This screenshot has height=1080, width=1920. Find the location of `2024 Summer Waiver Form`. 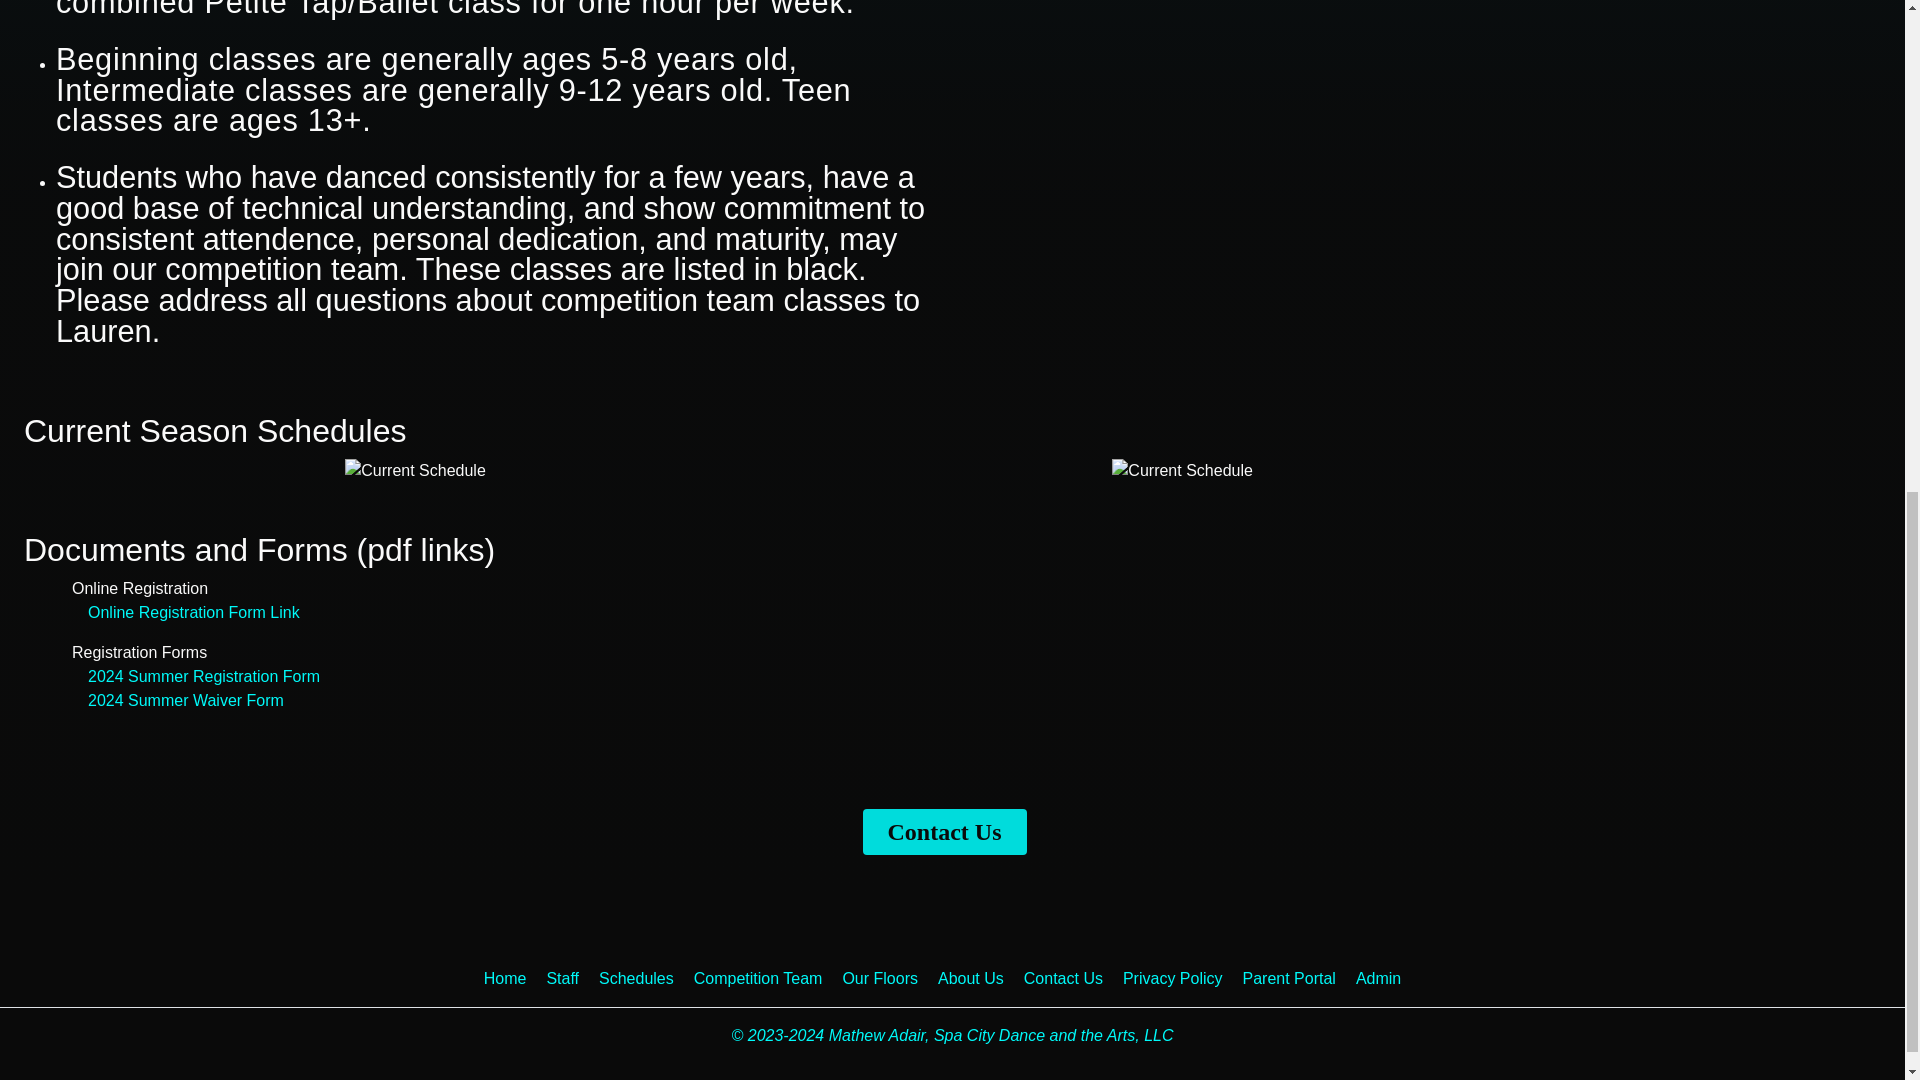

2024 Summer Waiver Form is located at coordinates (186, 700).